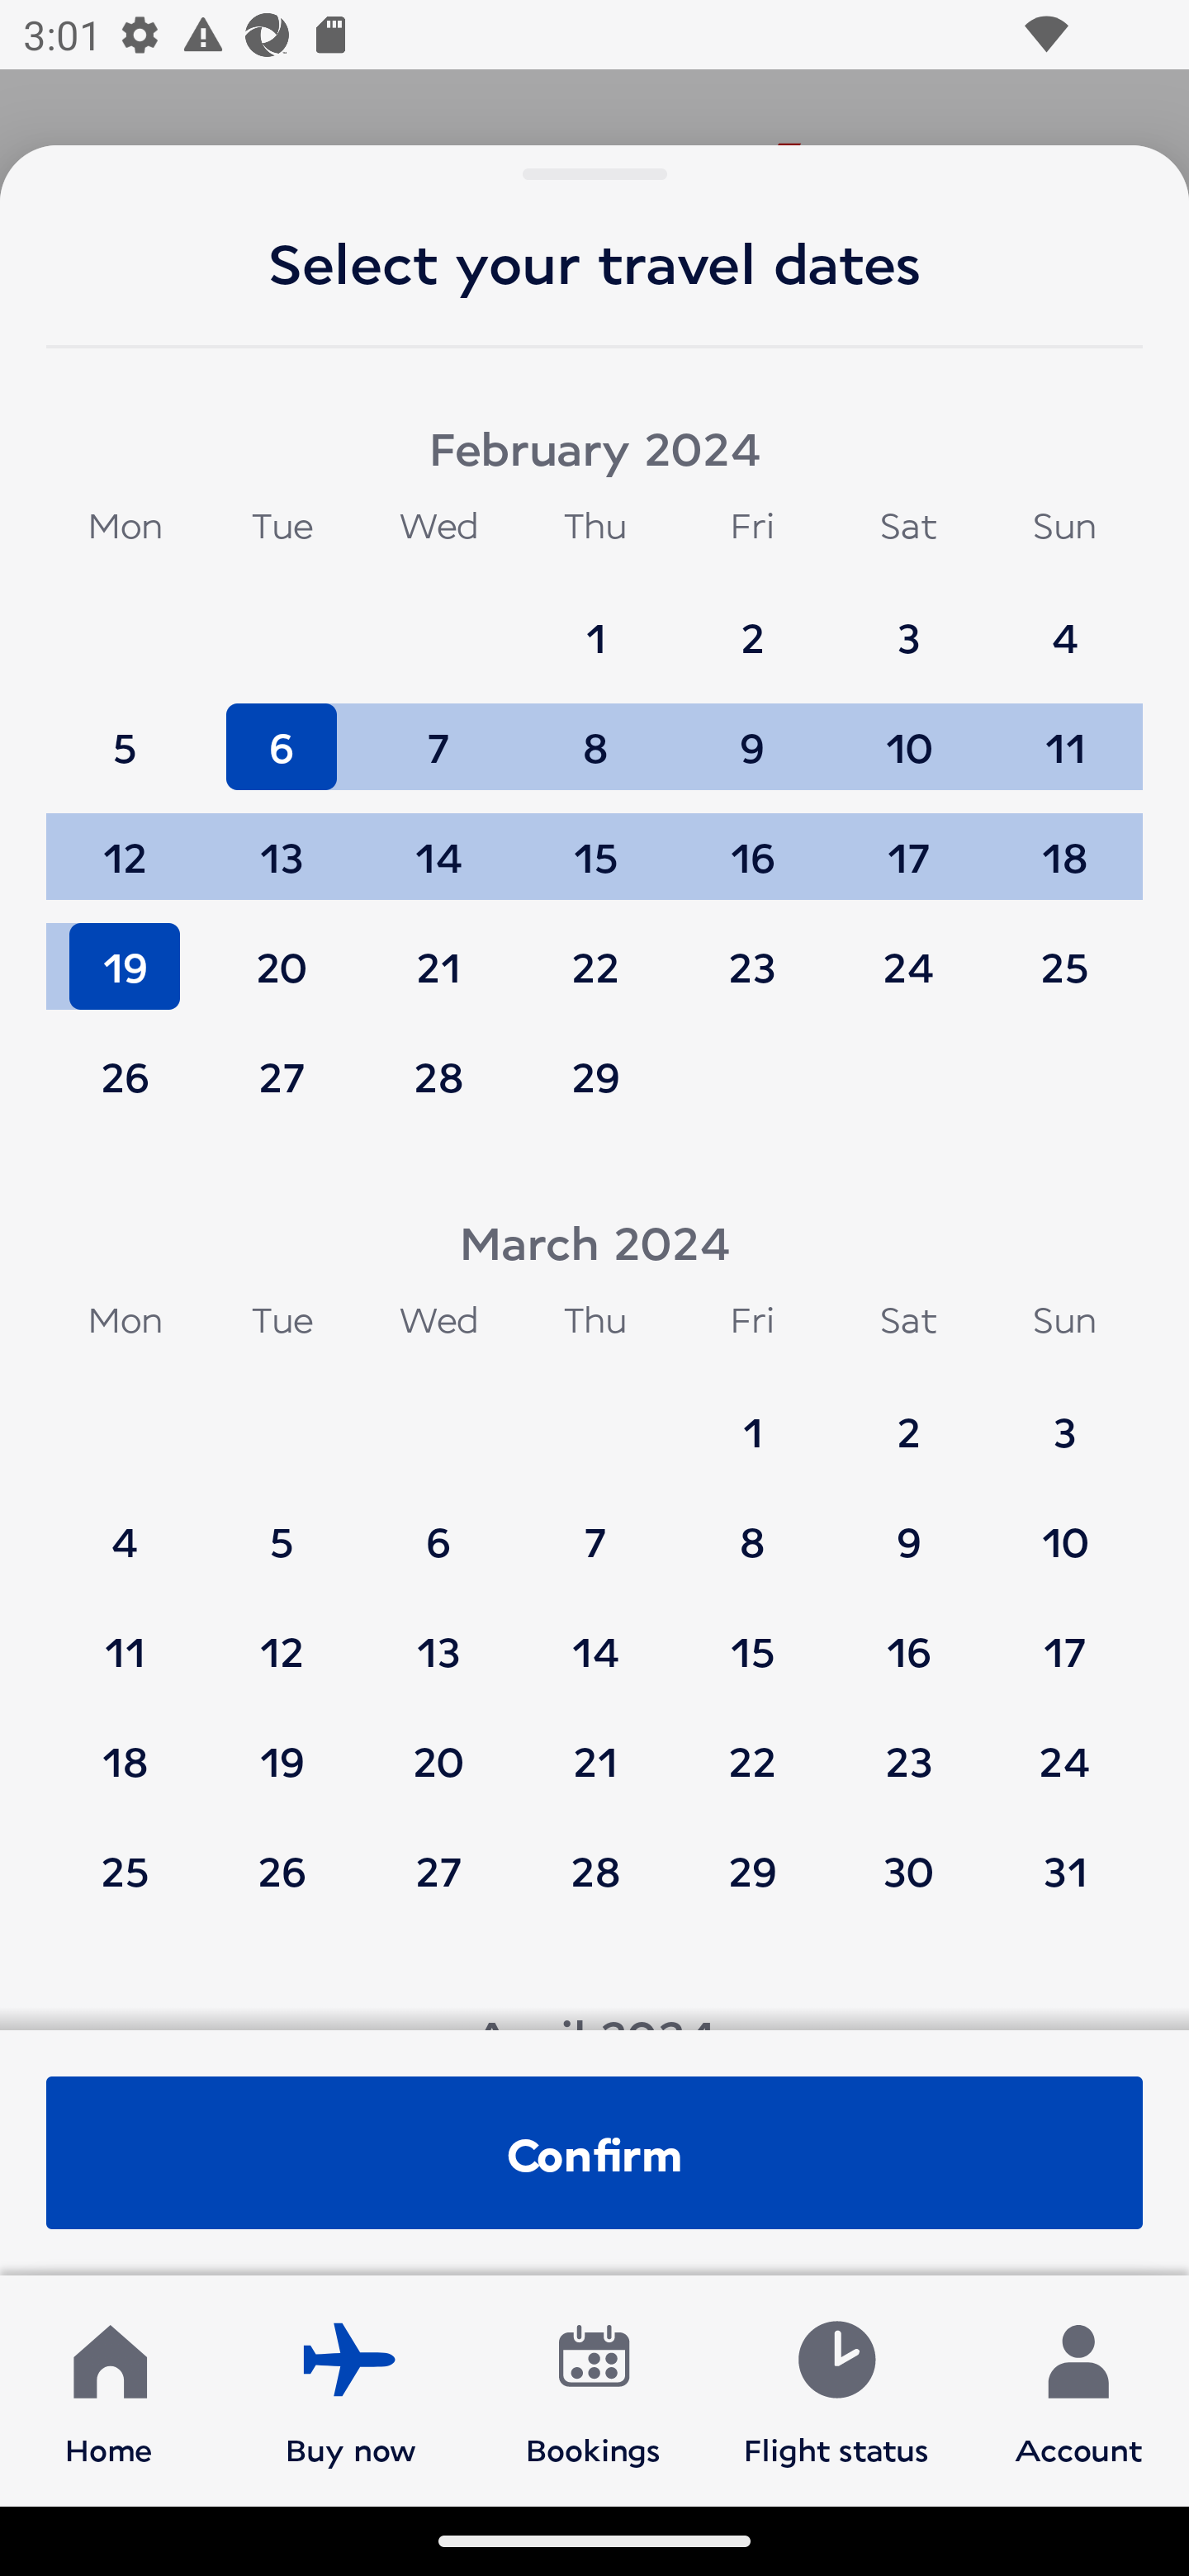  I want to click on 18, so click(1064, 842).